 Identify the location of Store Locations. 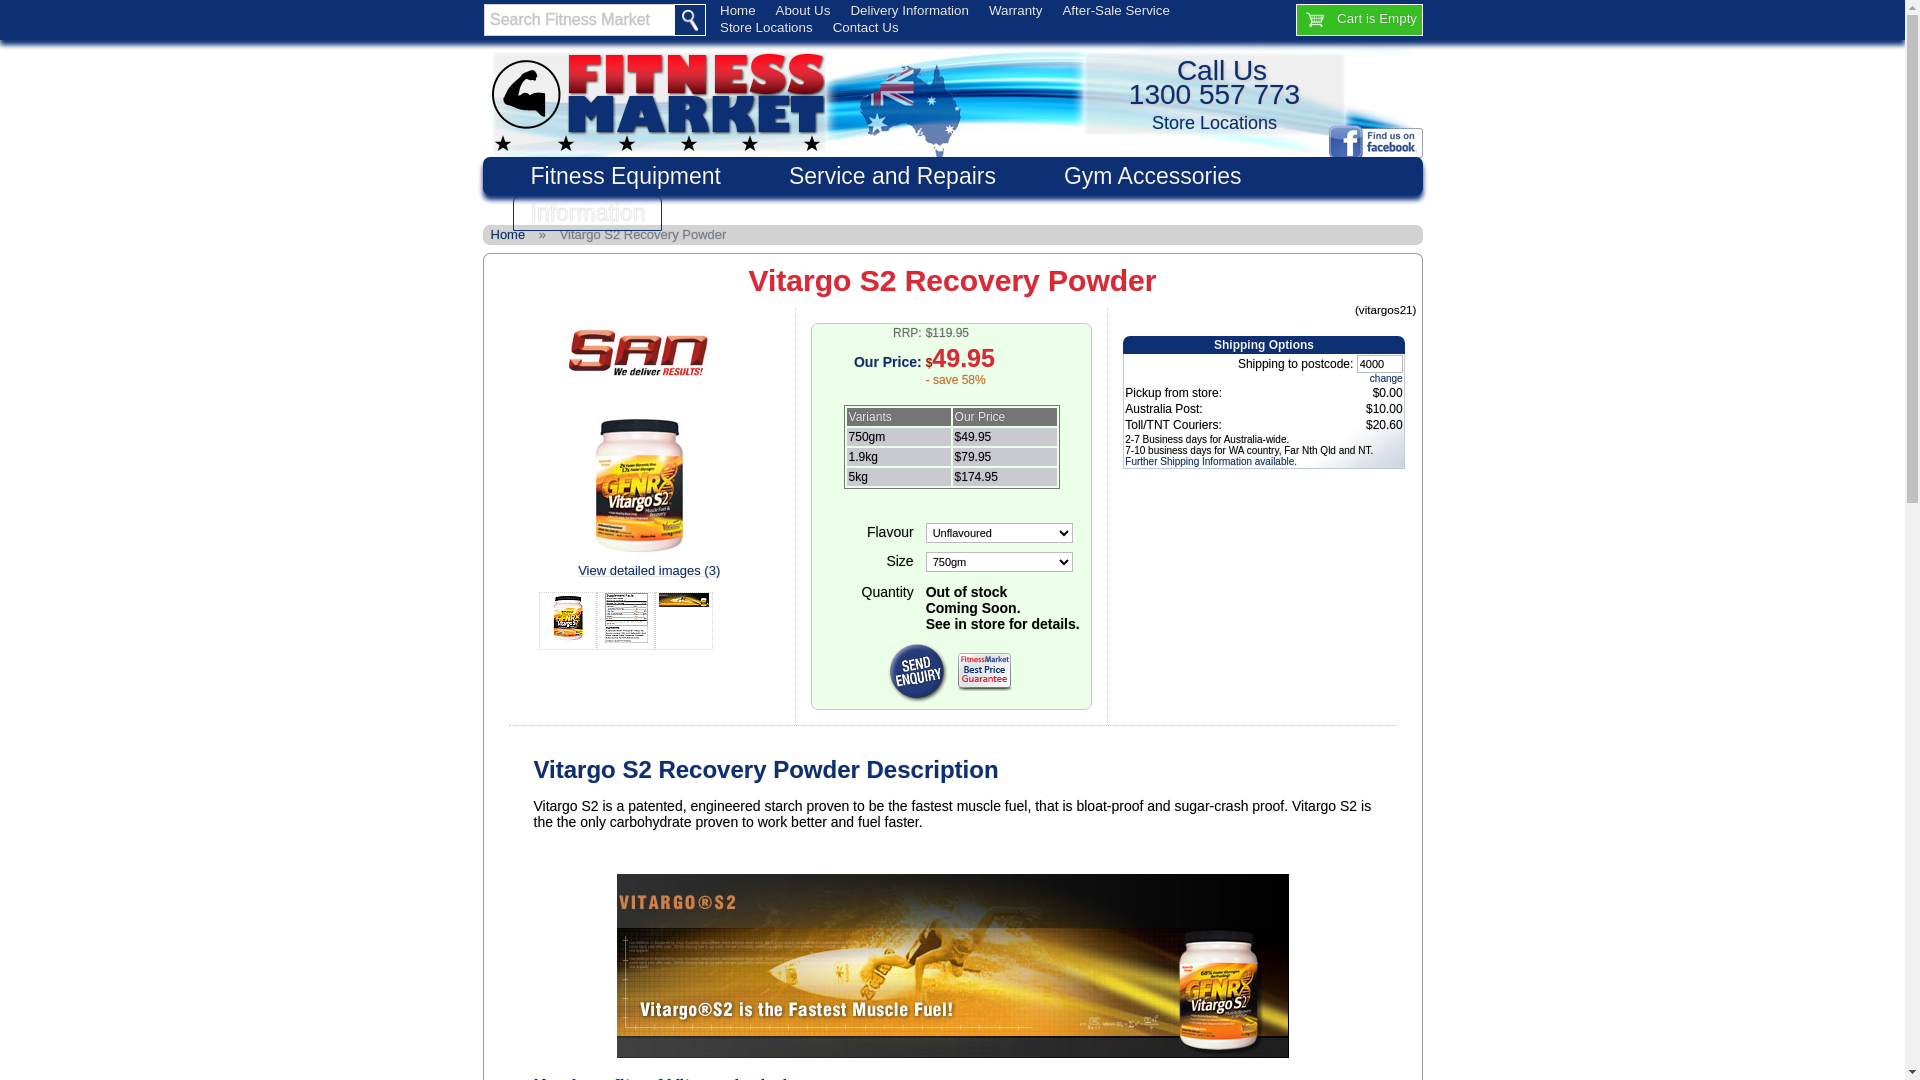
(1214, 123).